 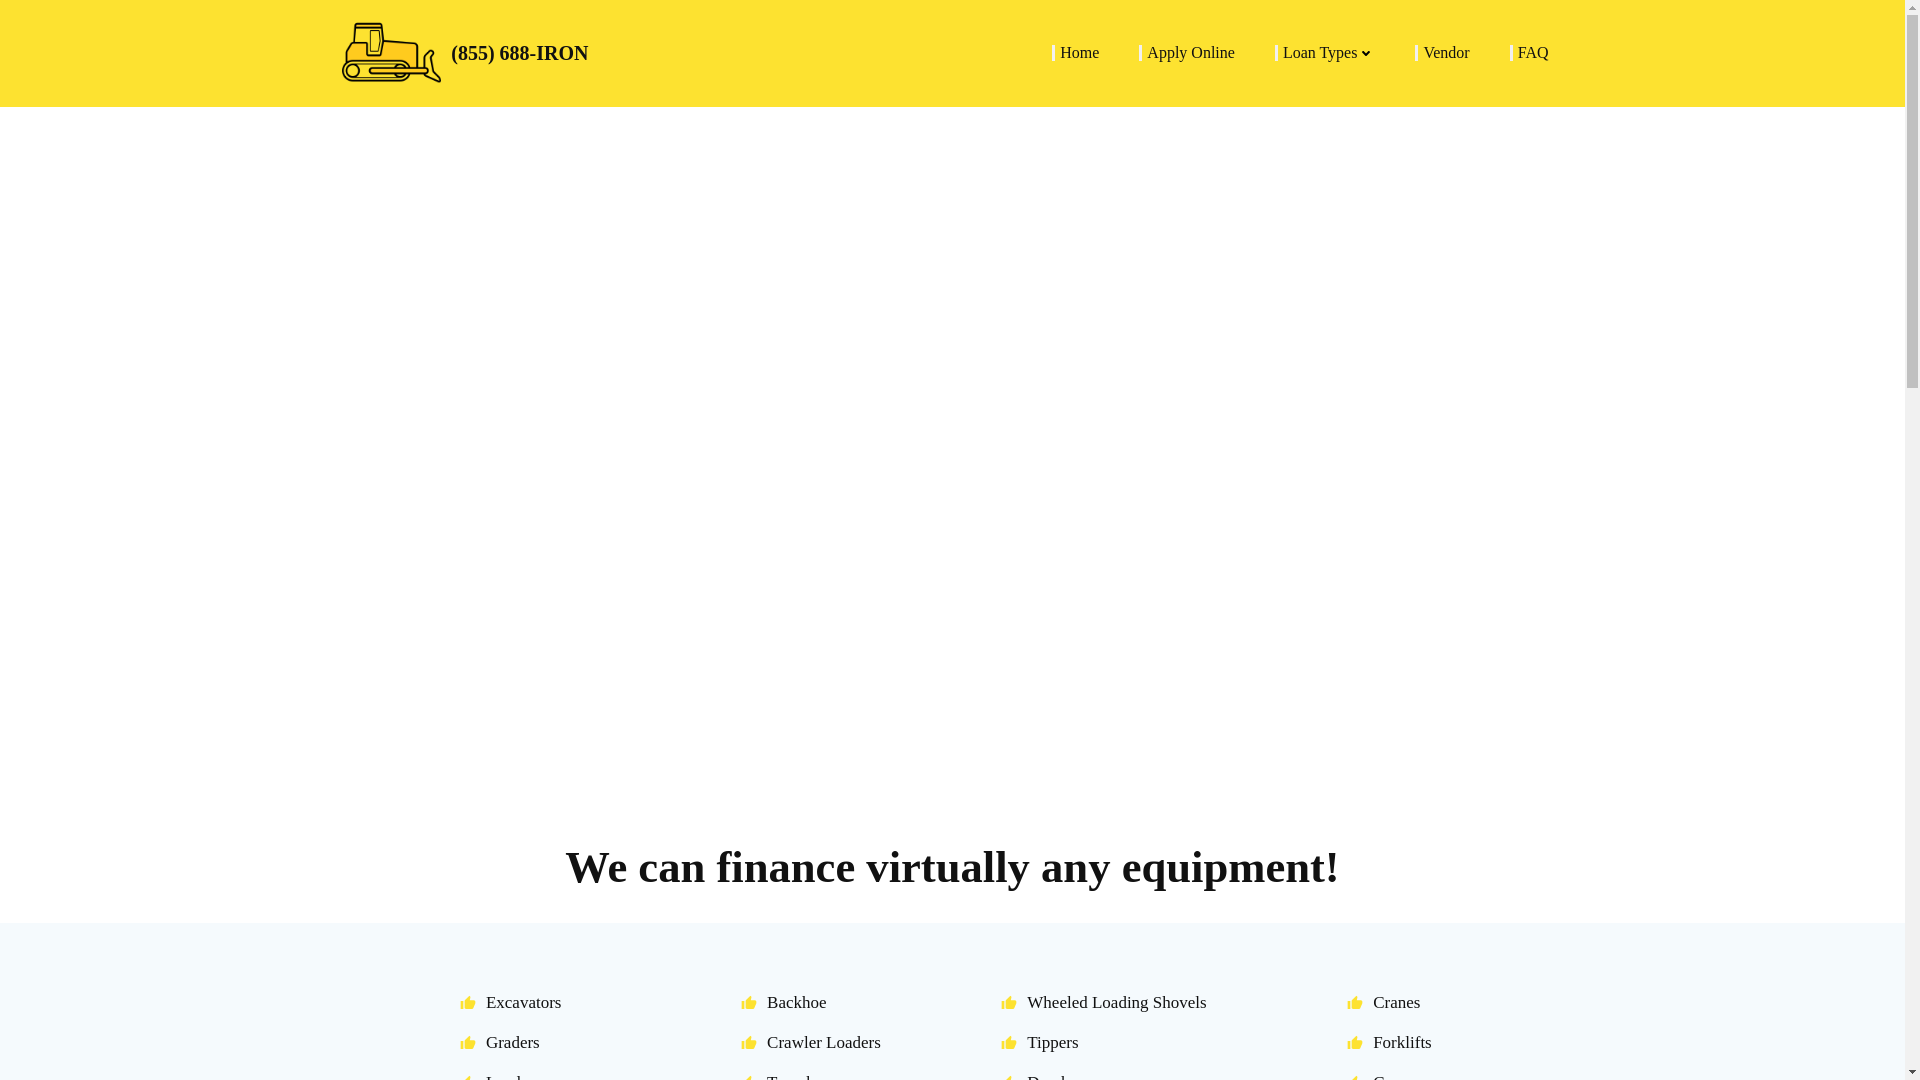 What do you see at coordinates (806, 1042) in the screenshot?
I see `Crawler Loaders` at bounding box center [806, 1042].